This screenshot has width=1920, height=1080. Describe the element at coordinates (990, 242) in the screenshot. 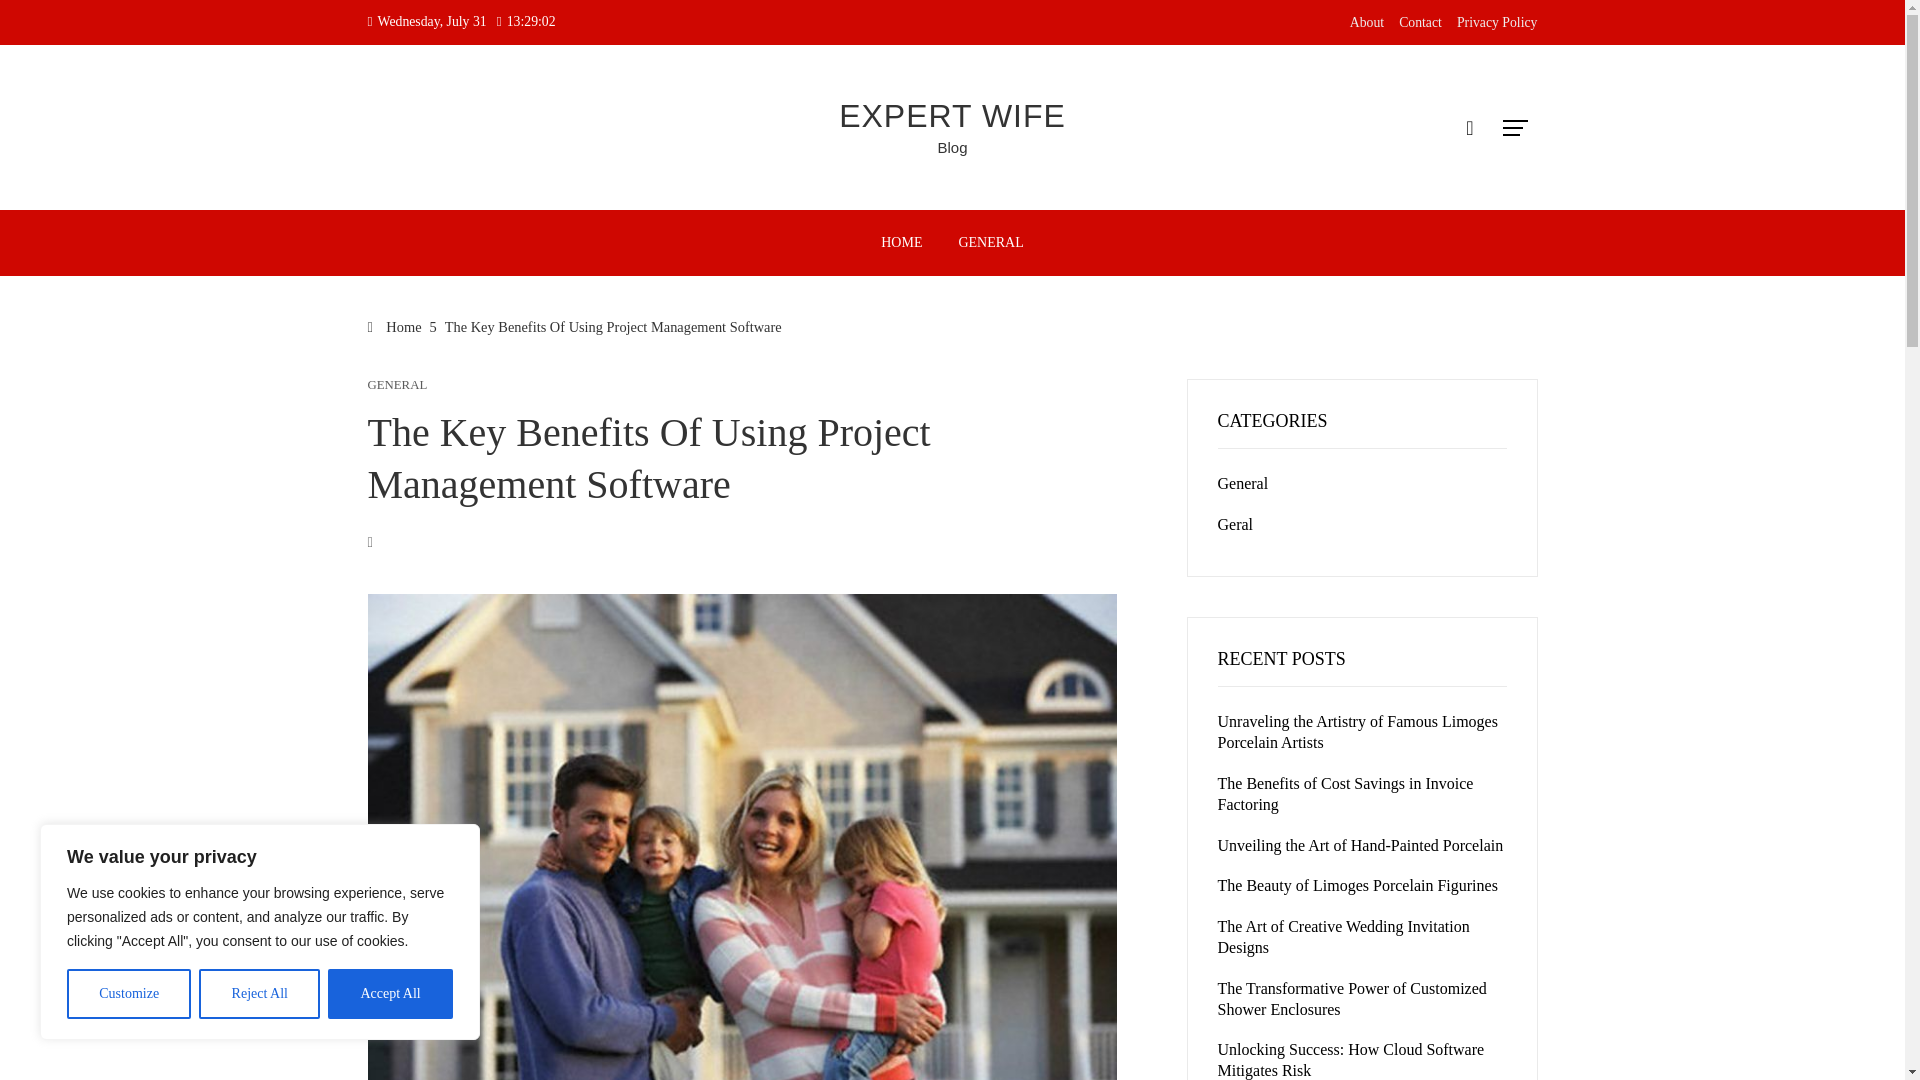

I see `GENERAL` at that location.